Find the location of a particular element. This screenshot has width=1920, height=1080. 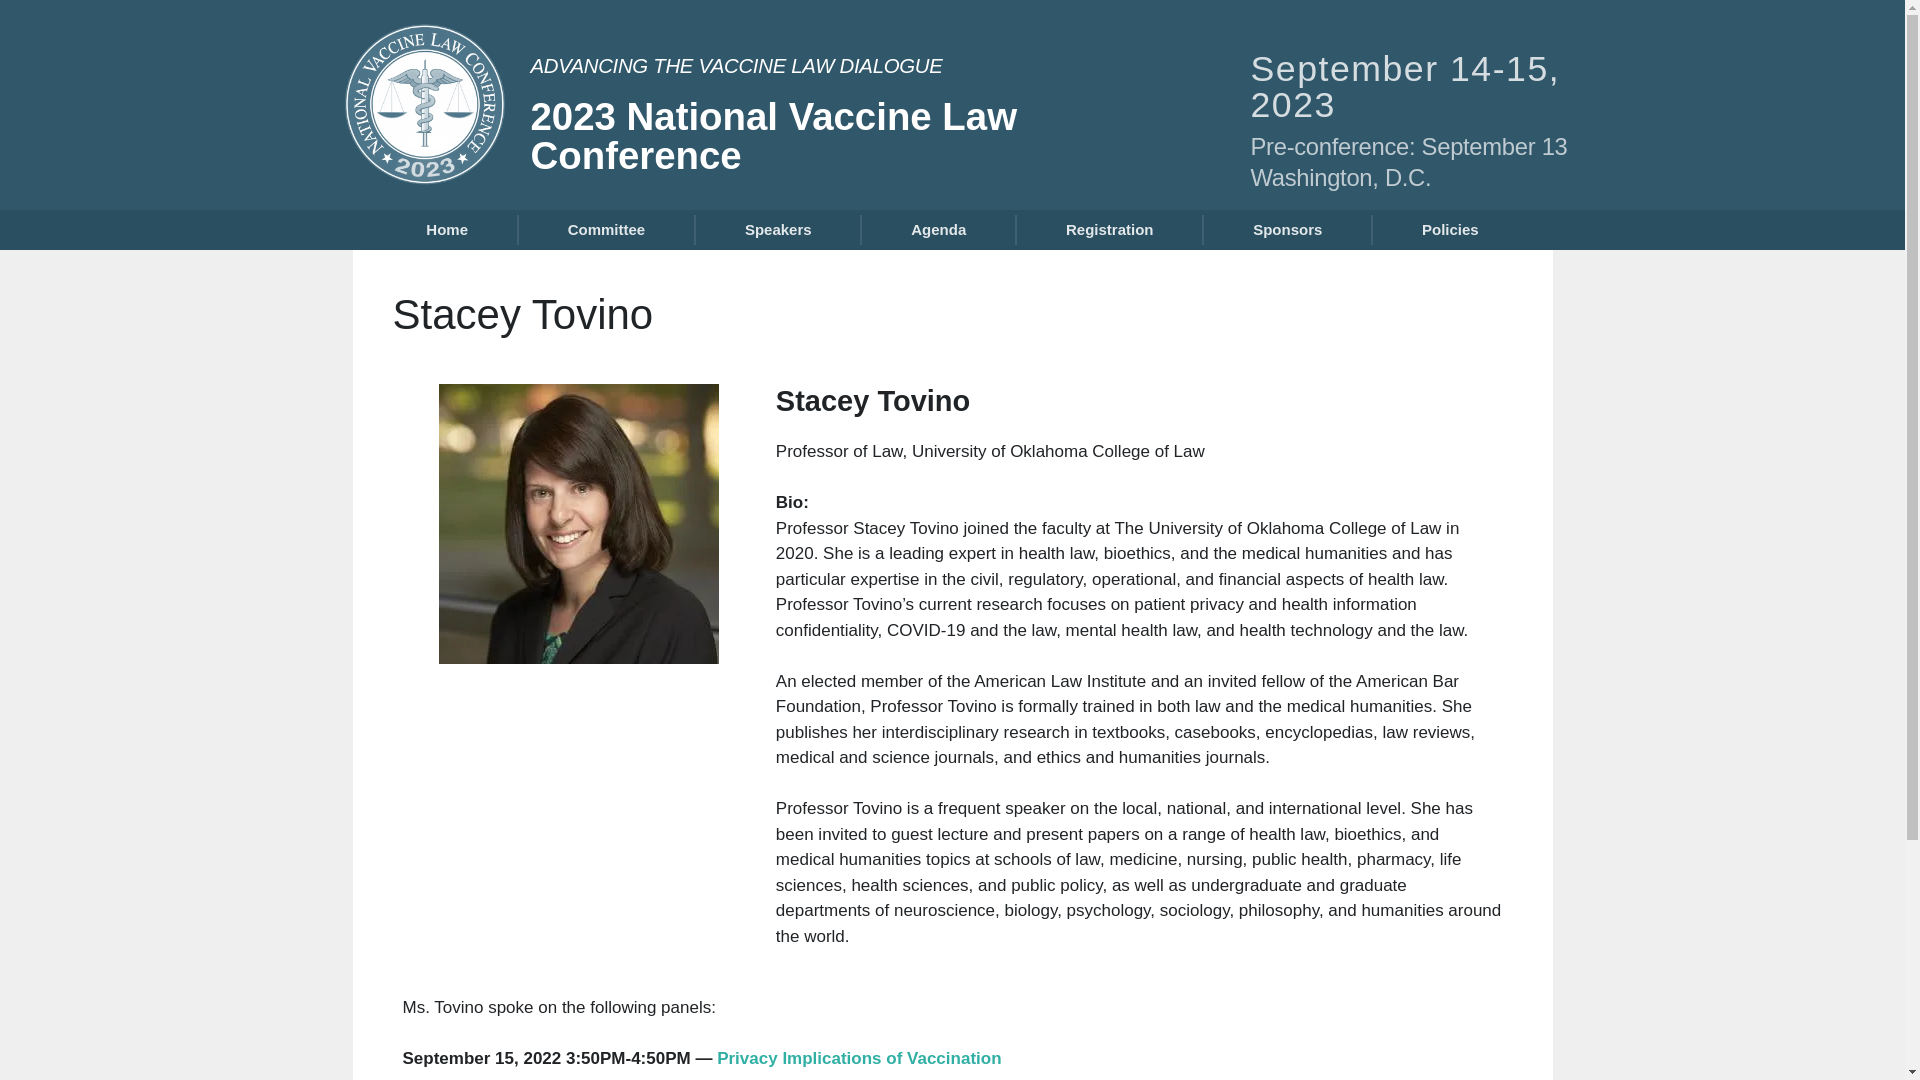

Privacy Implications of Vaccination is located at coordinates (858, 1058).